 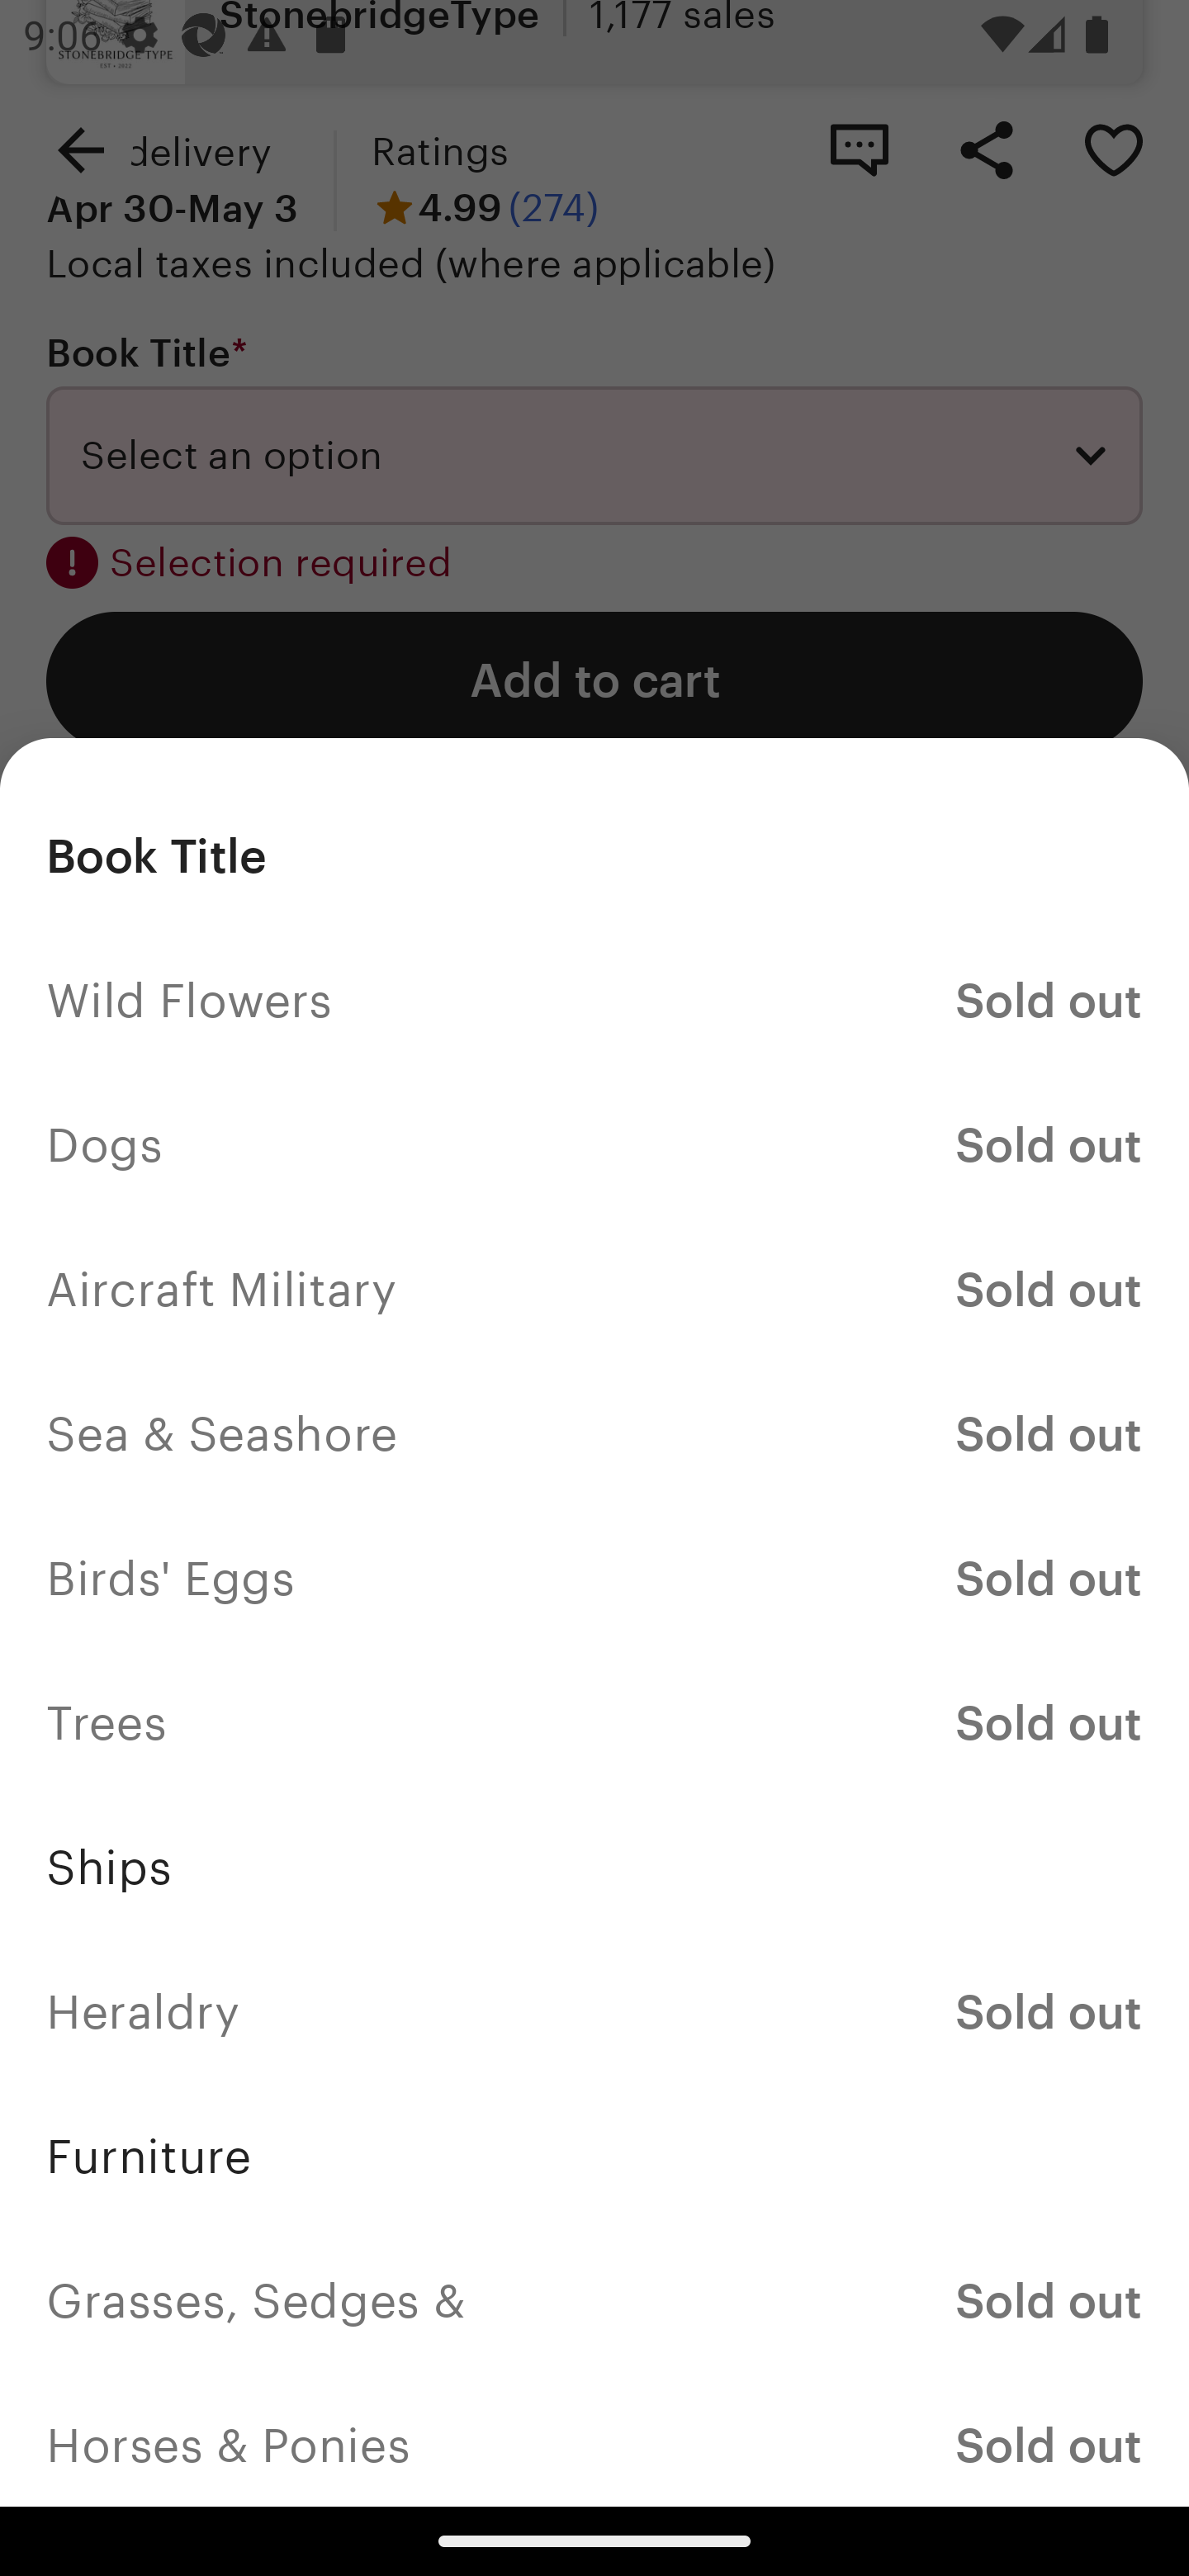 I want to click on Horses & Ponies Sold out, so click(x=594, y=2439).